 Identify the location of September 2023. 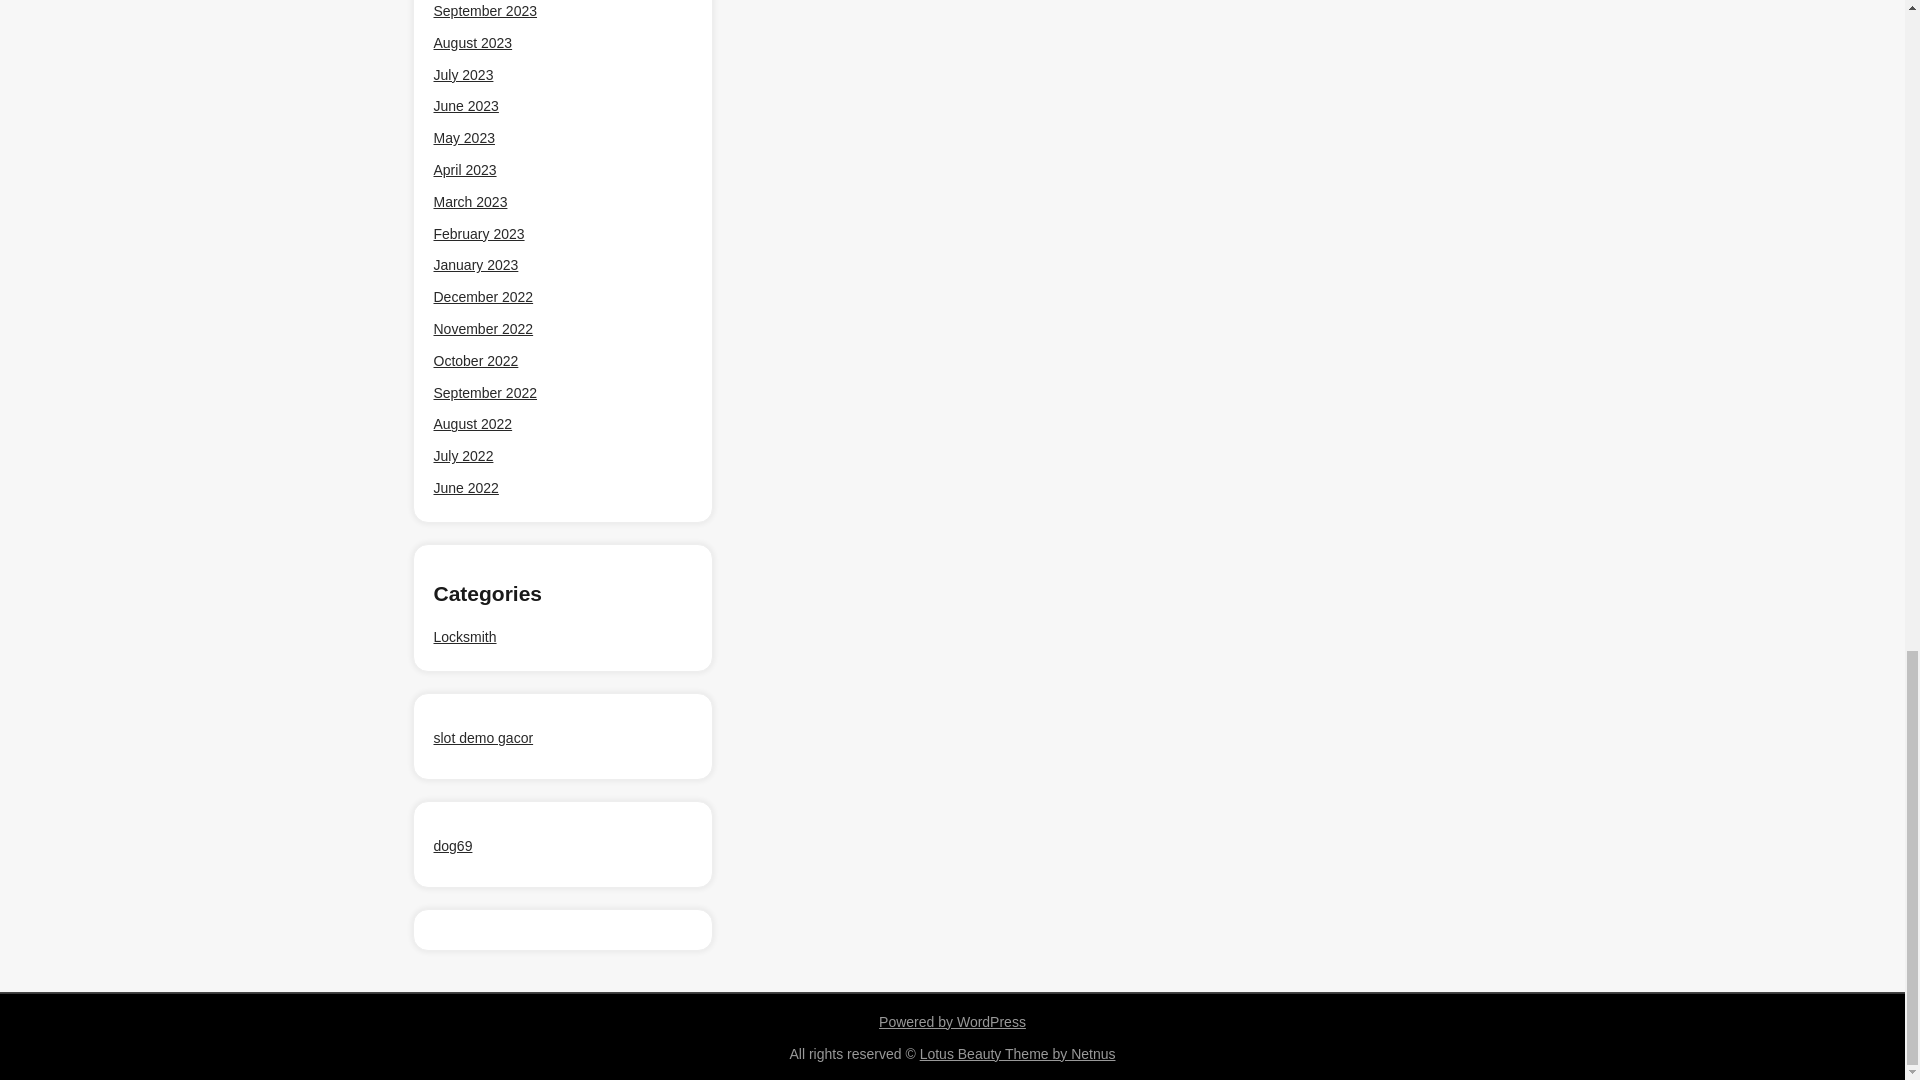
(485, 12).